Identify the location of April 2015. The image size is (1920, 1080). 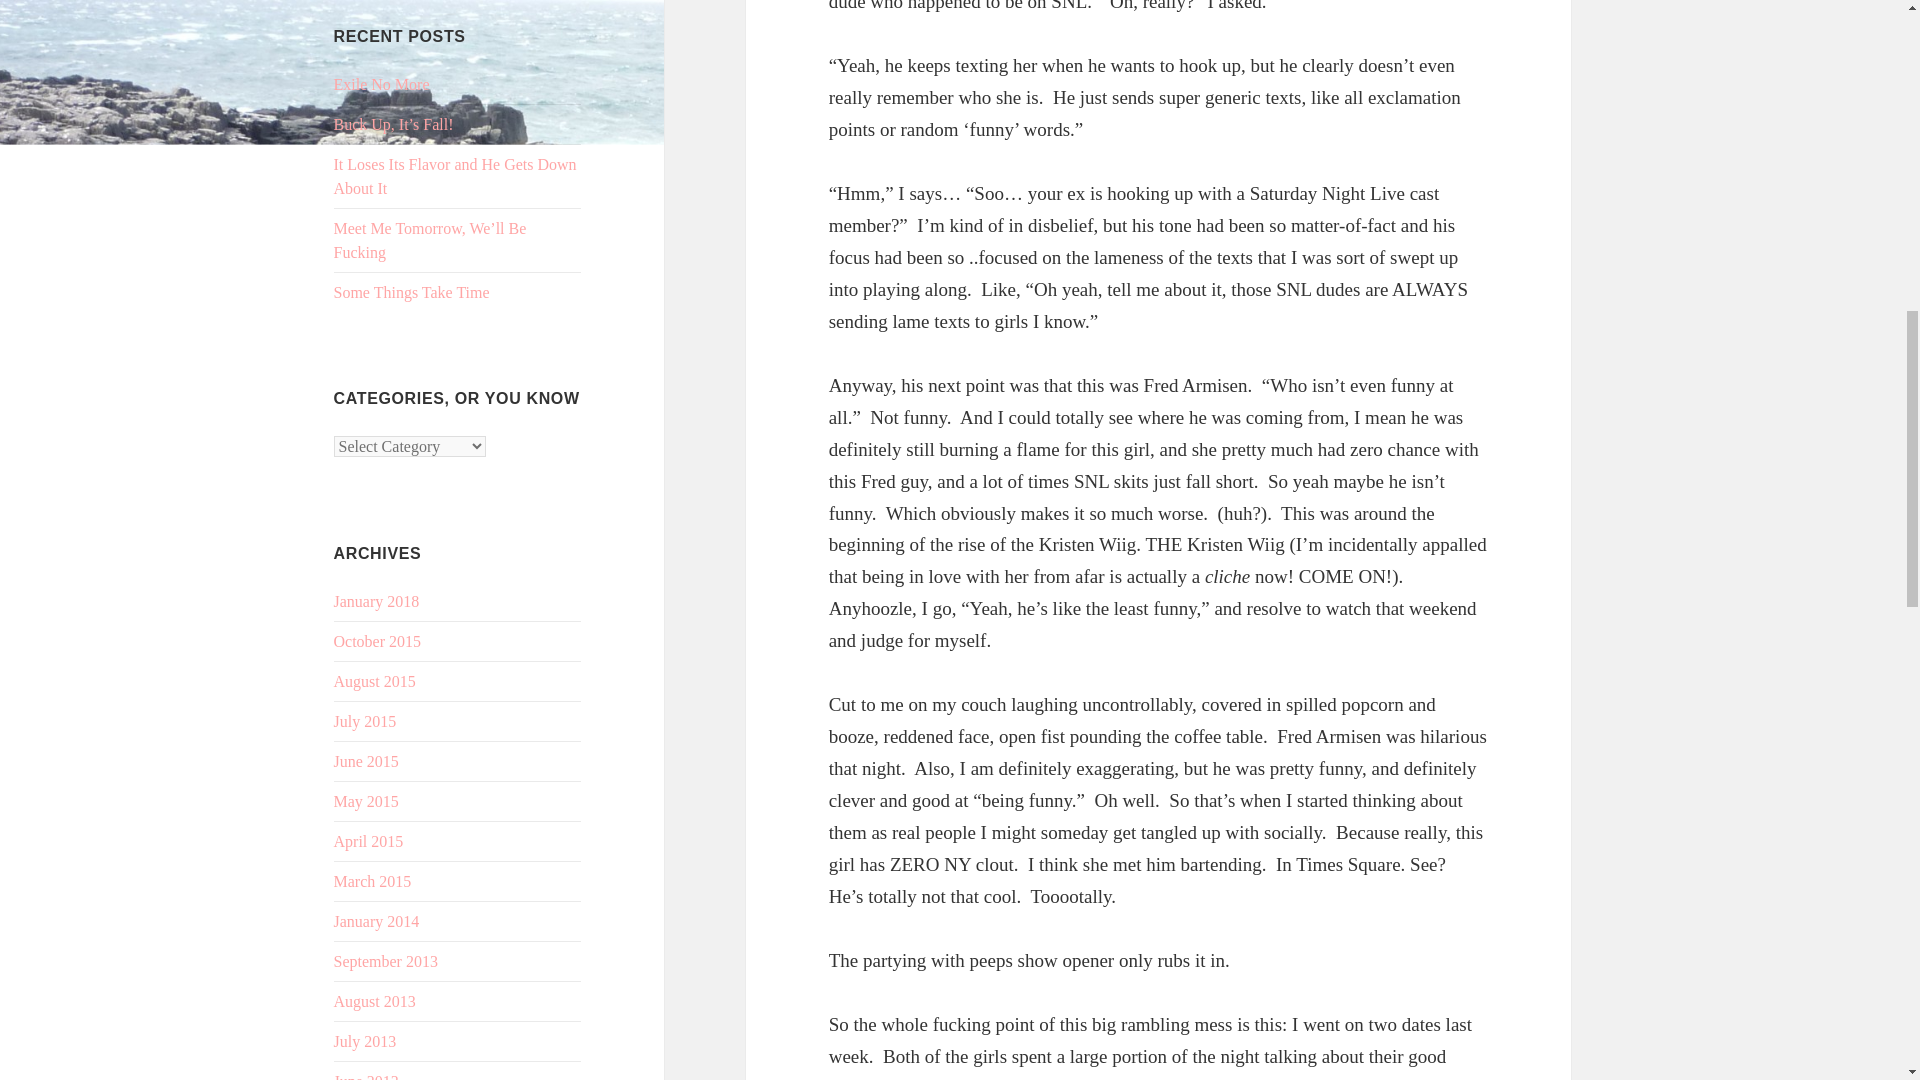
(368, 840).